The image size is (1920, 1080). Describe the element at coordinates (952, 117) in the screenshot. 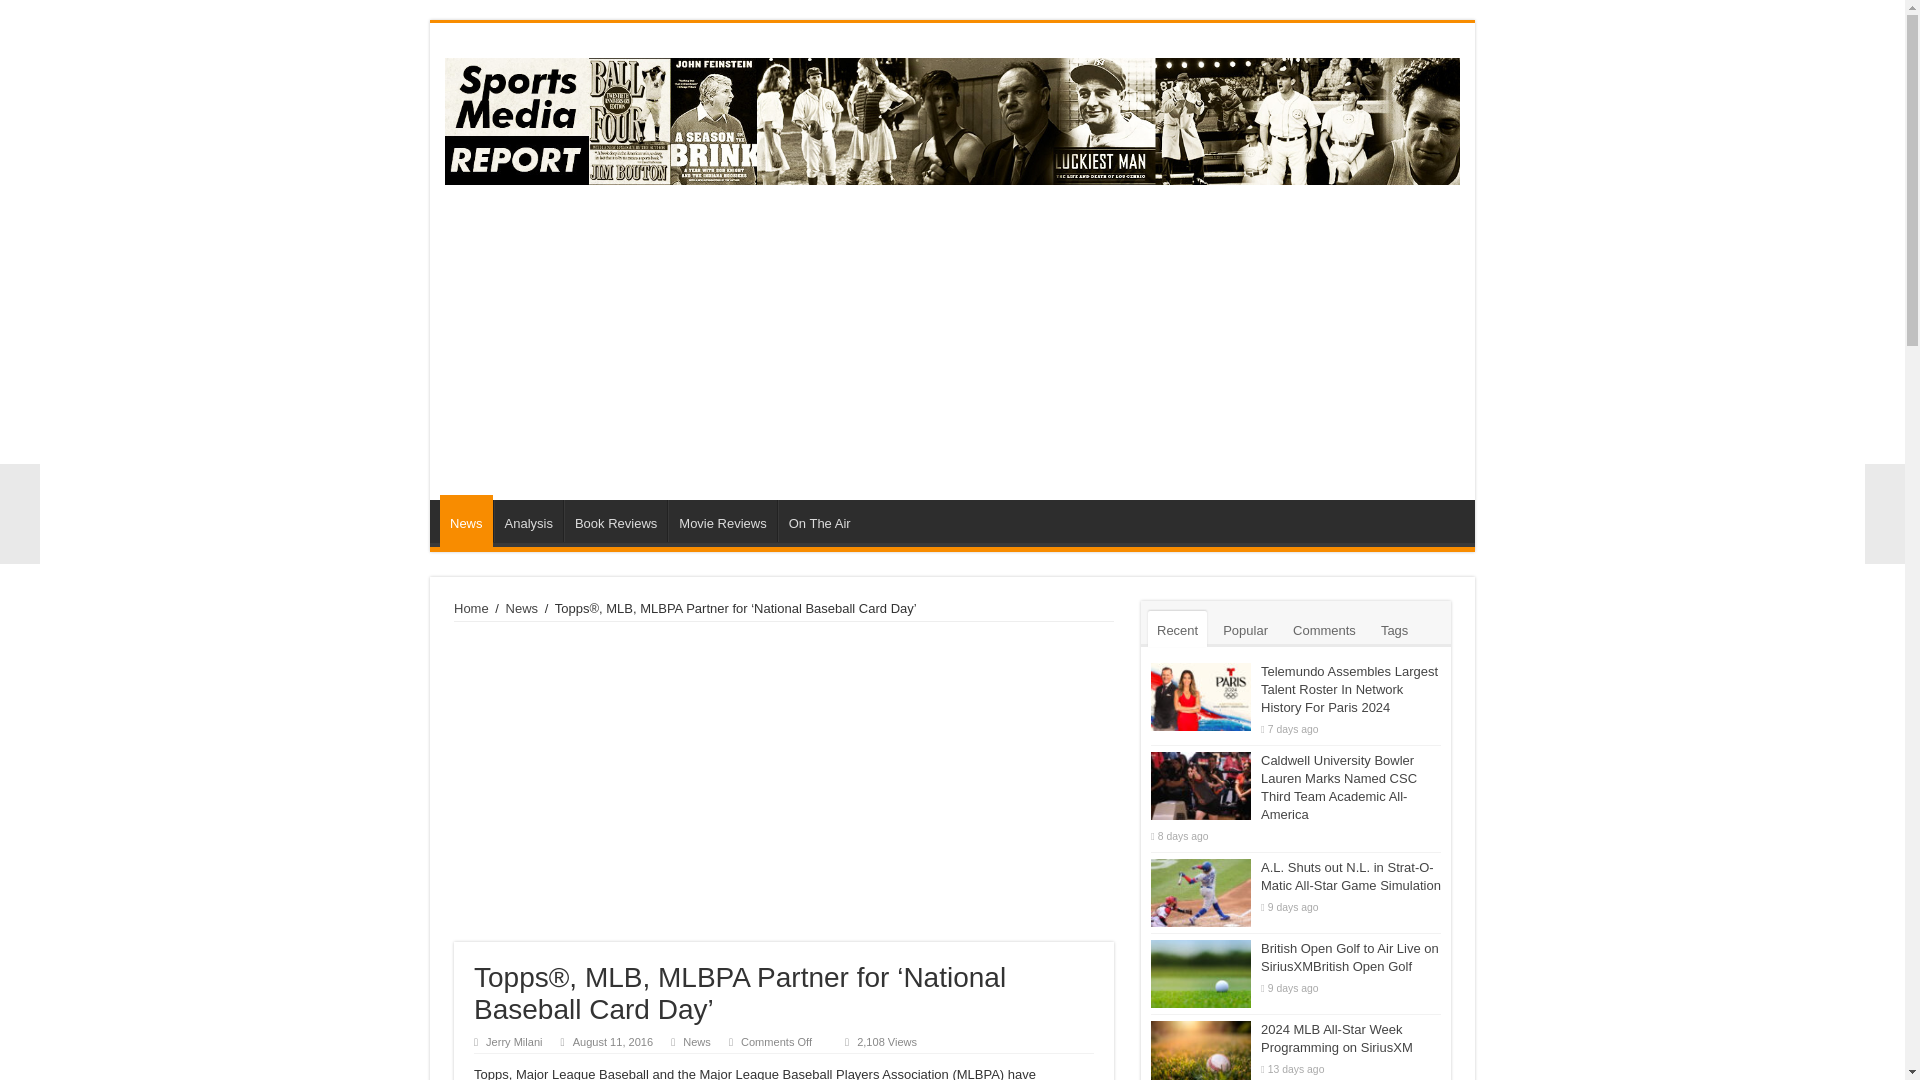

I see `Sports Media Report` at that location.